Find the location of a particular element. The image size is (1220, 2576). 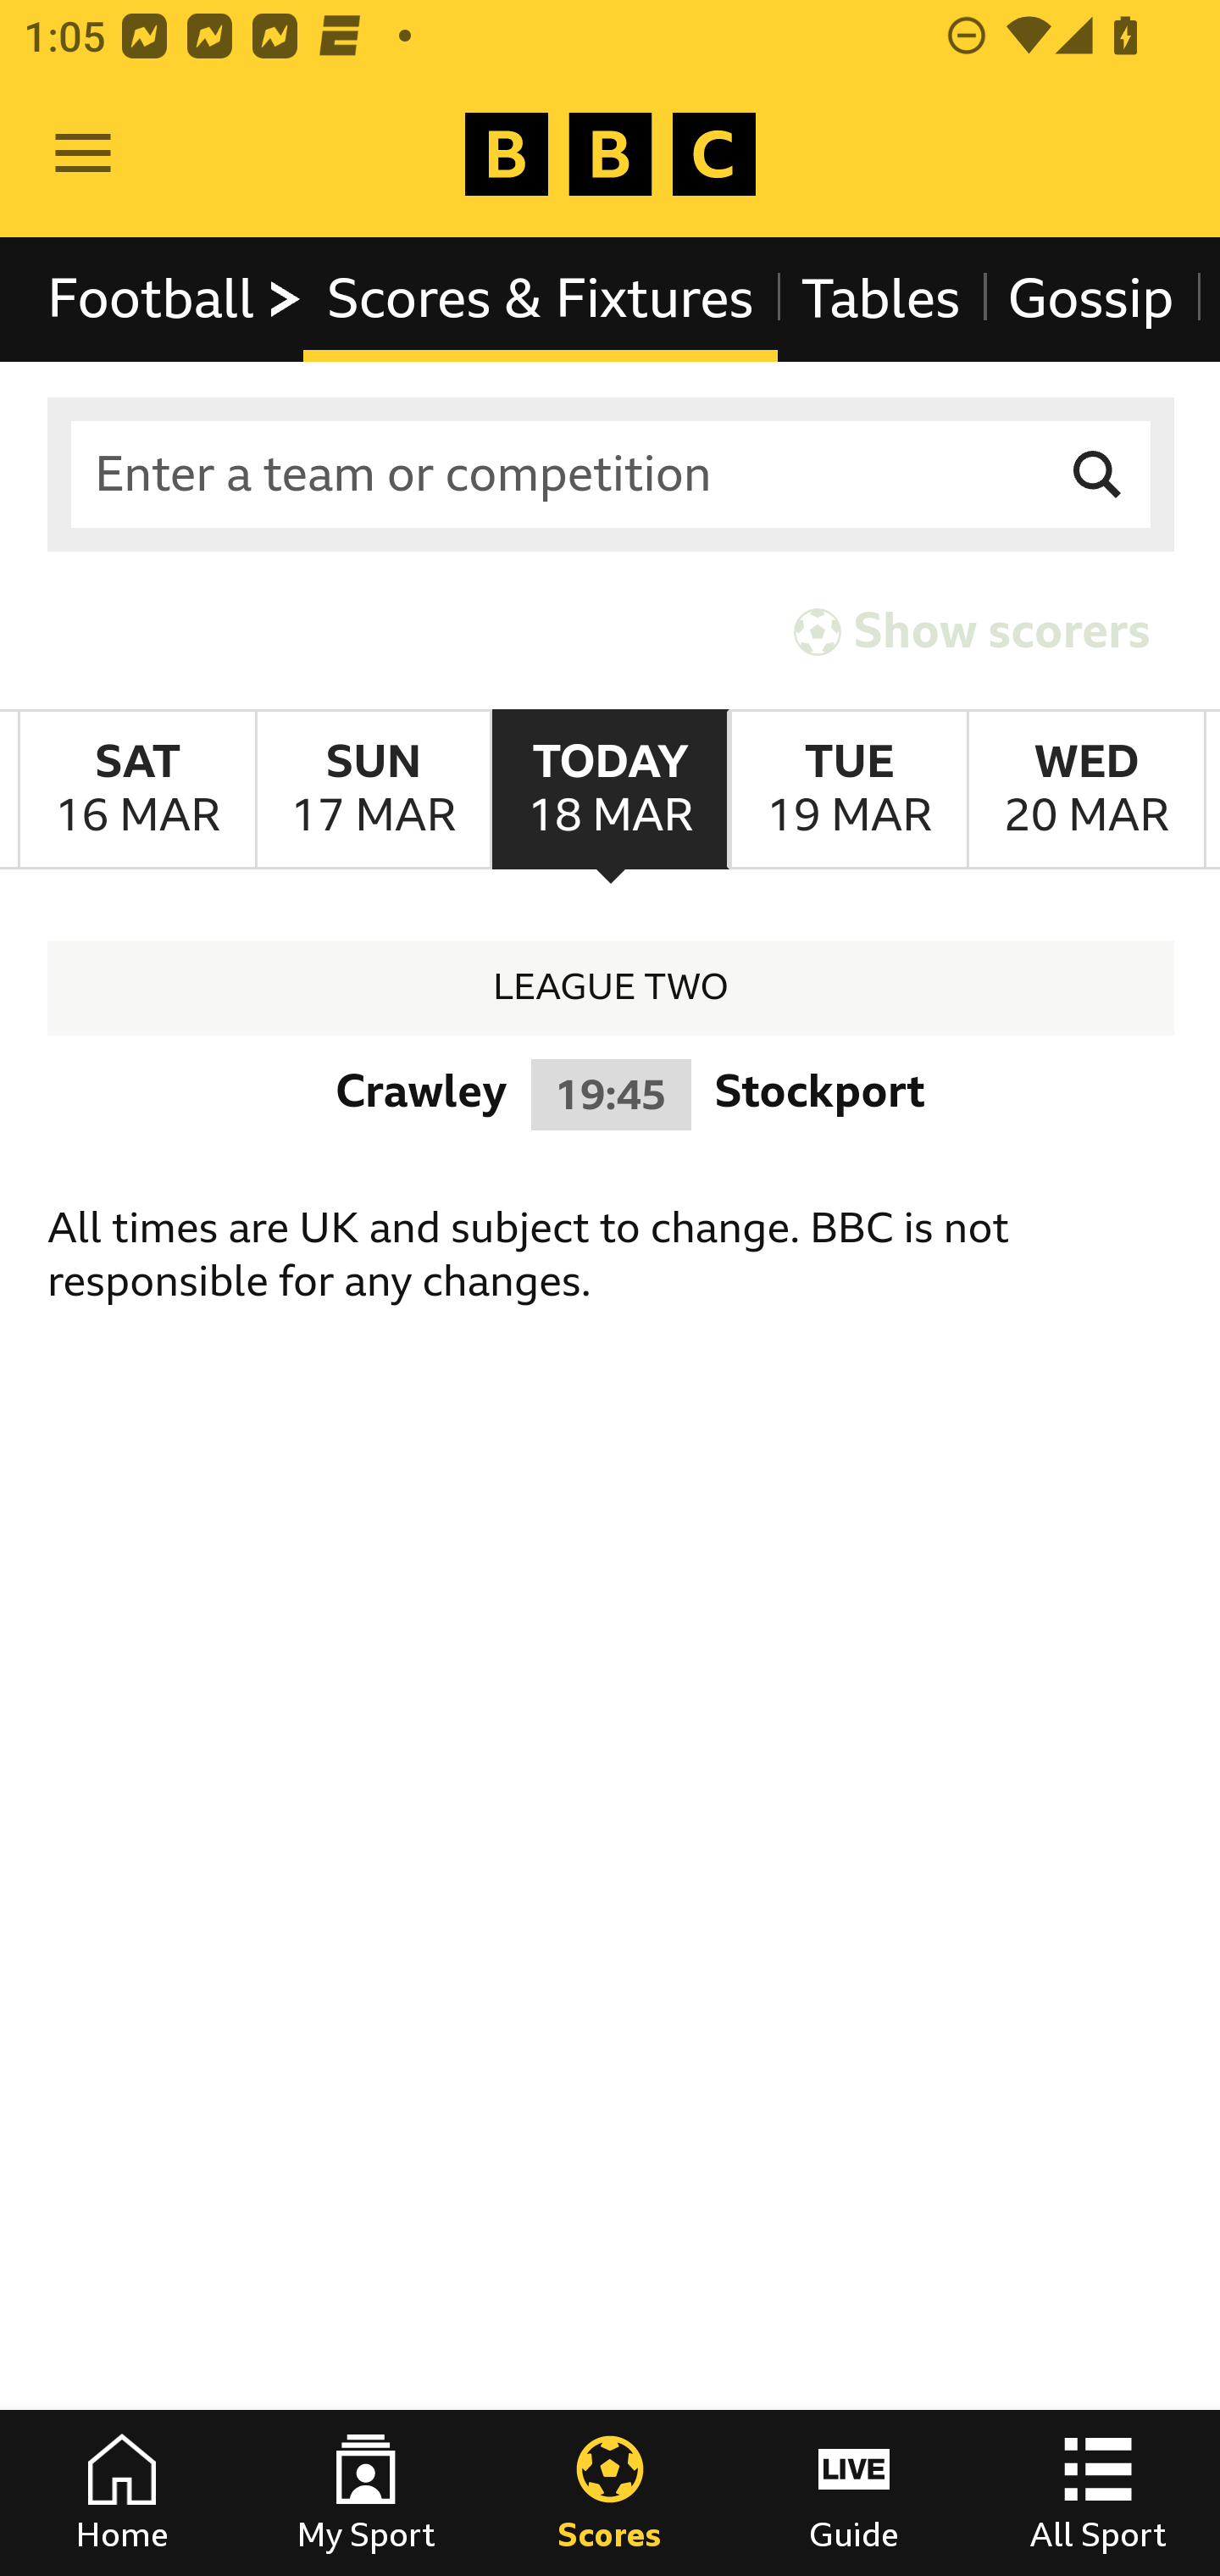

Show scorers is located at coordinates (972, 630).